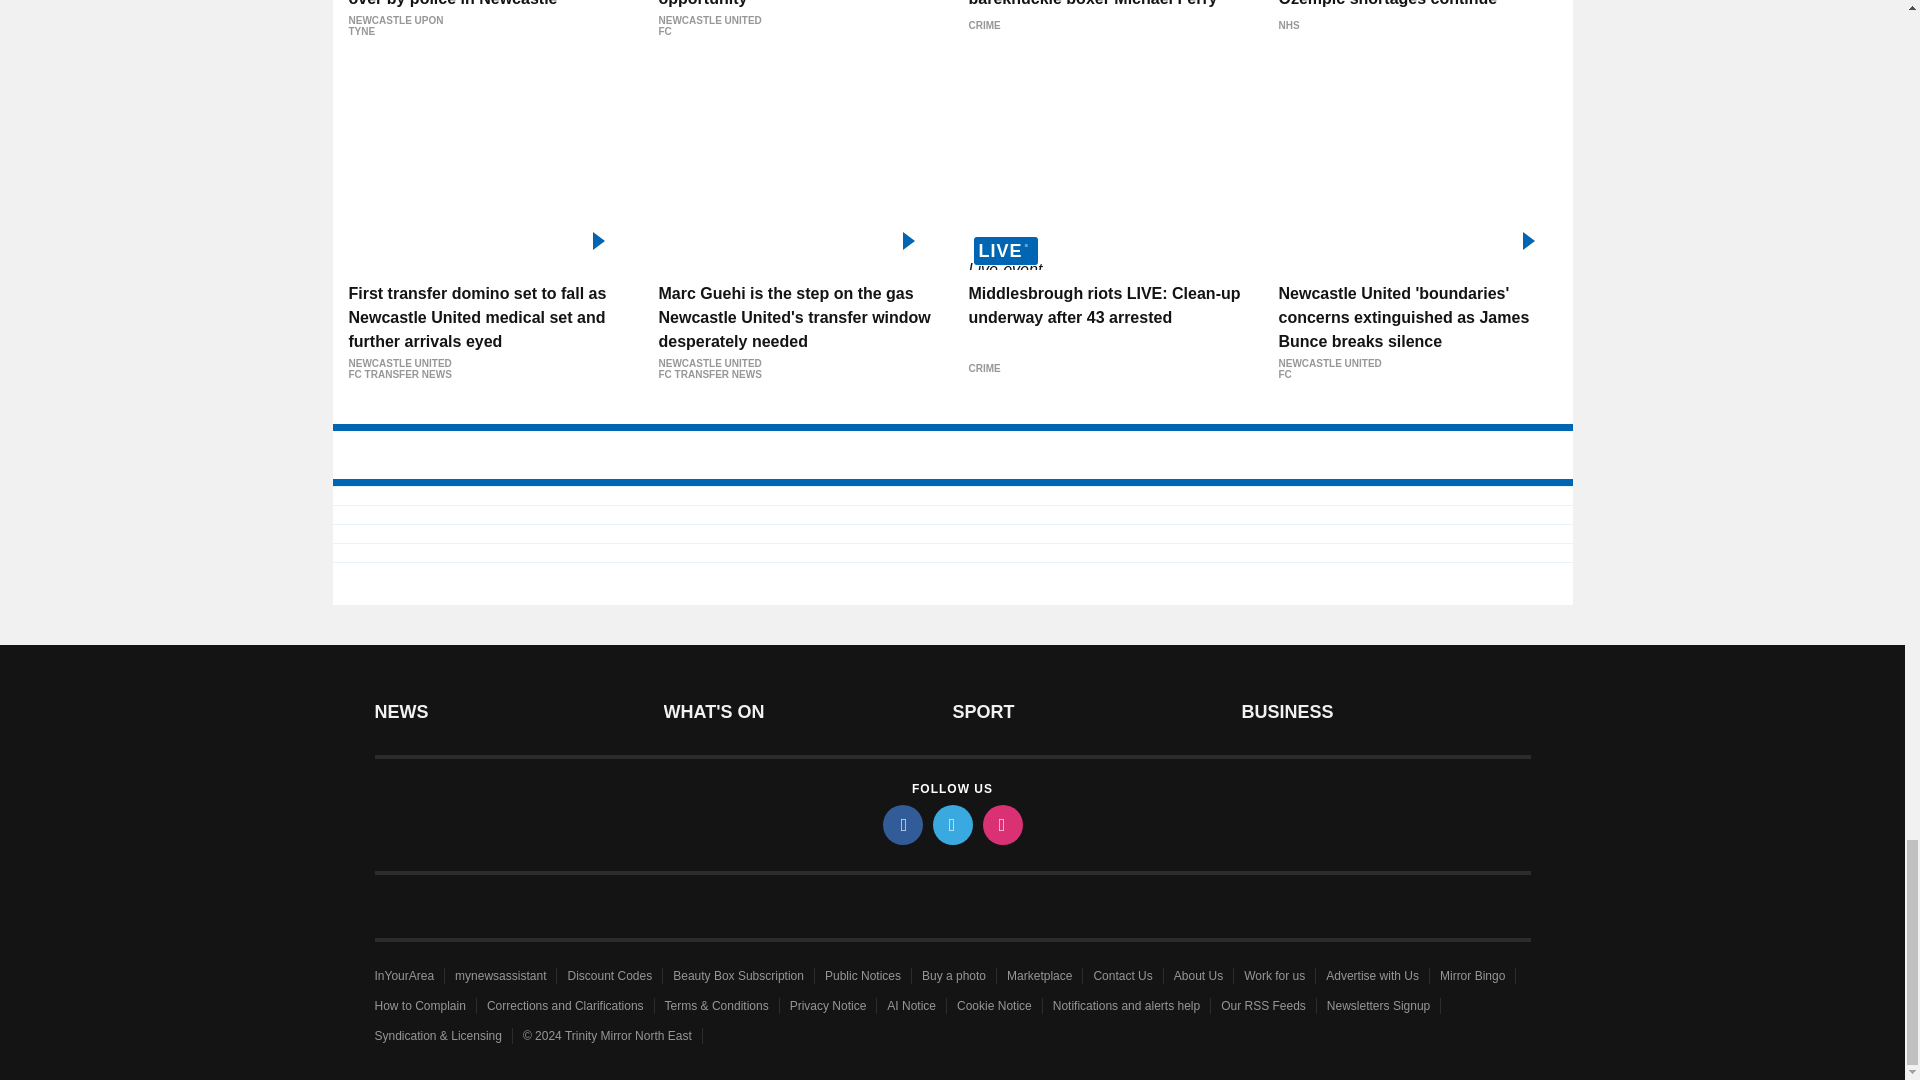  Describe the element at coordinates (901, 824) in the screenshot. I see `facebook` at that location.